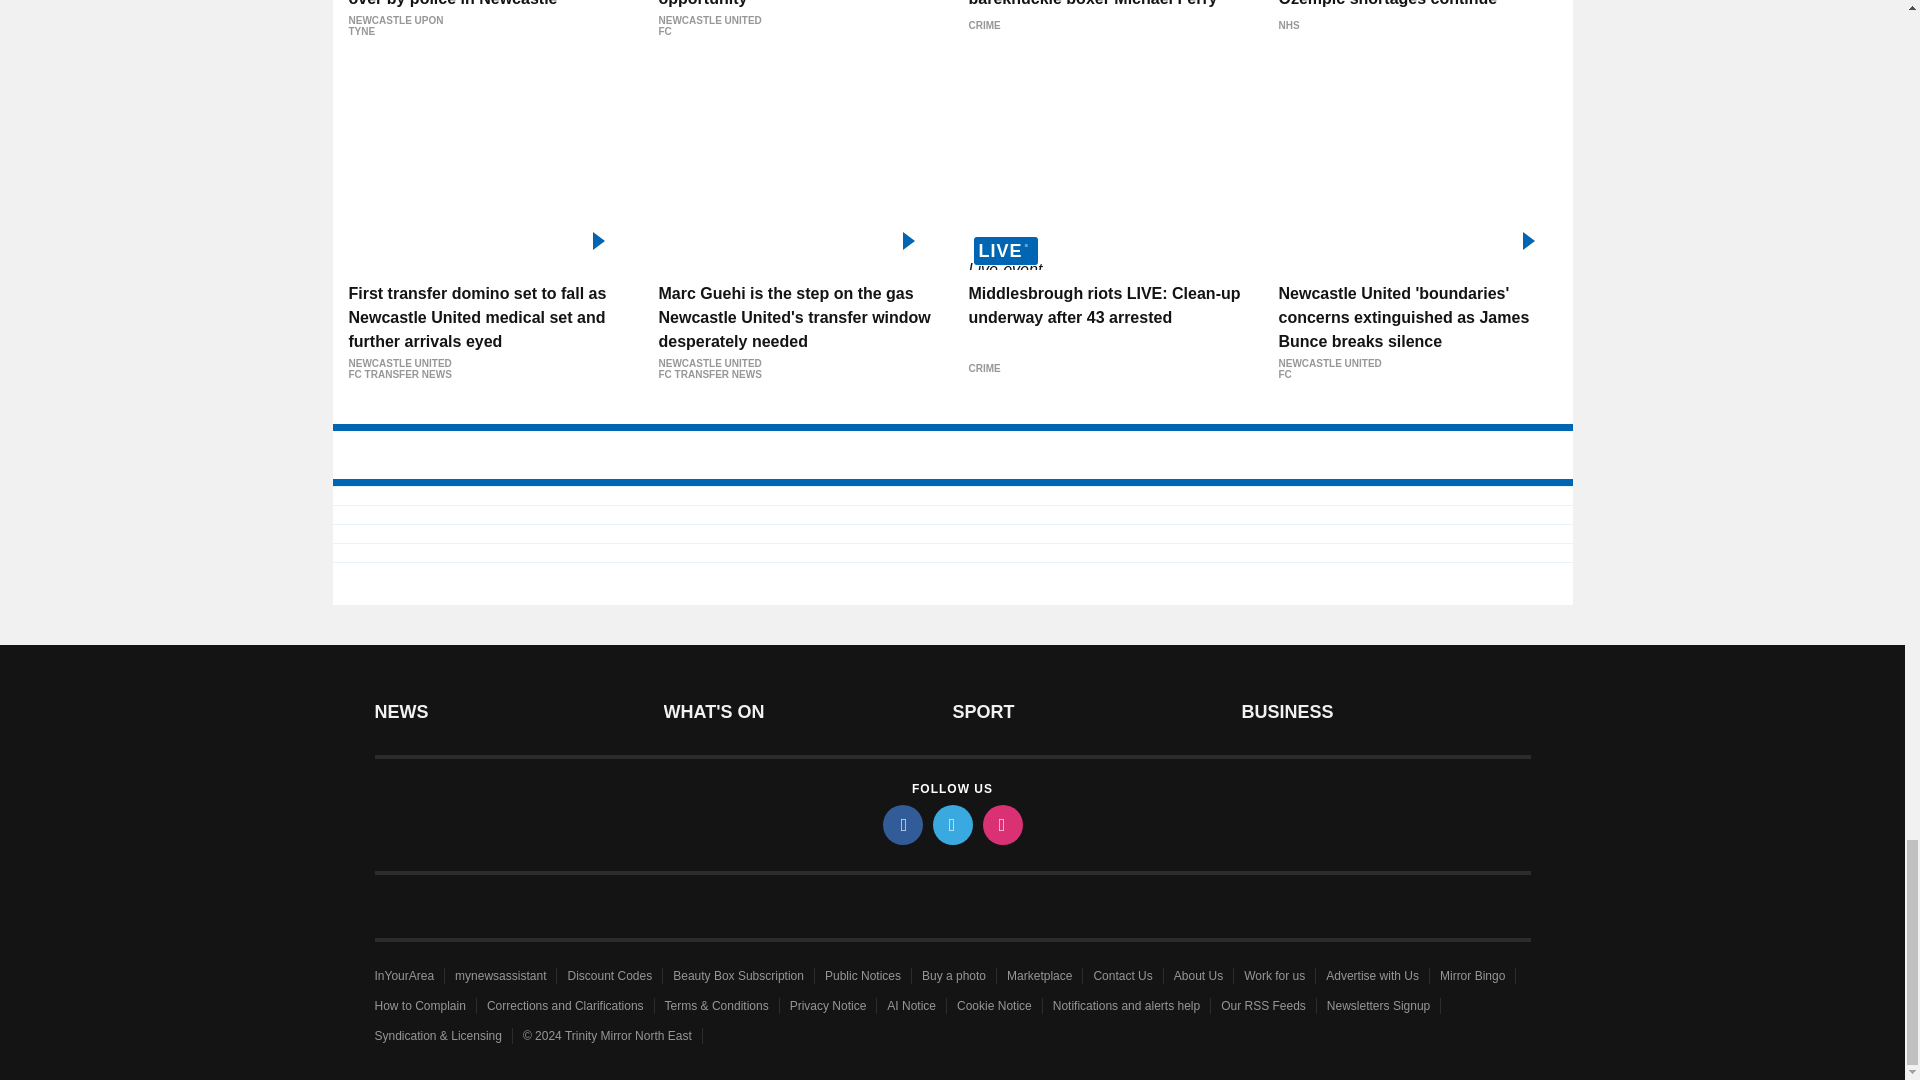  Describe the element at coordinates (901, 824) in the screenshot. I see `facebook` at that location.